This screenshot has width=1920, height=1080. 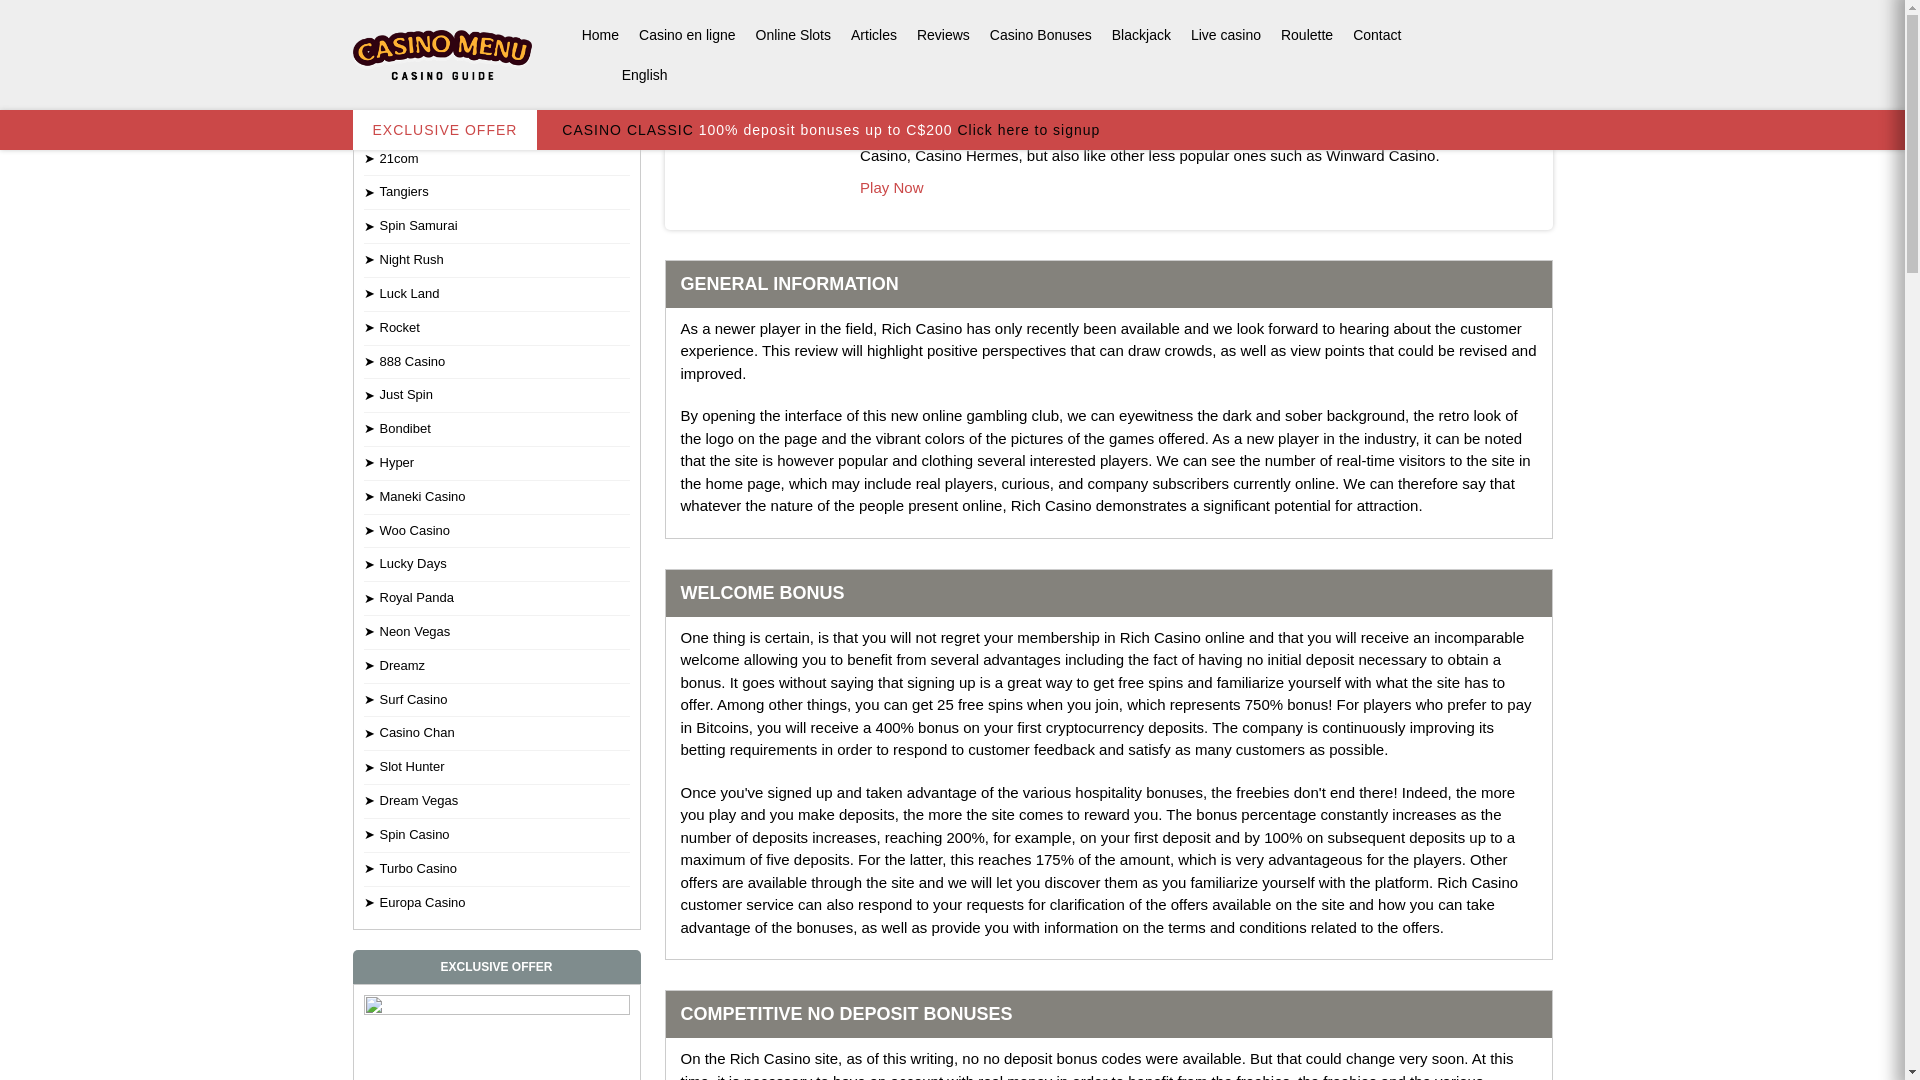 I want to click on Contact, so click(x=1376, y=35).